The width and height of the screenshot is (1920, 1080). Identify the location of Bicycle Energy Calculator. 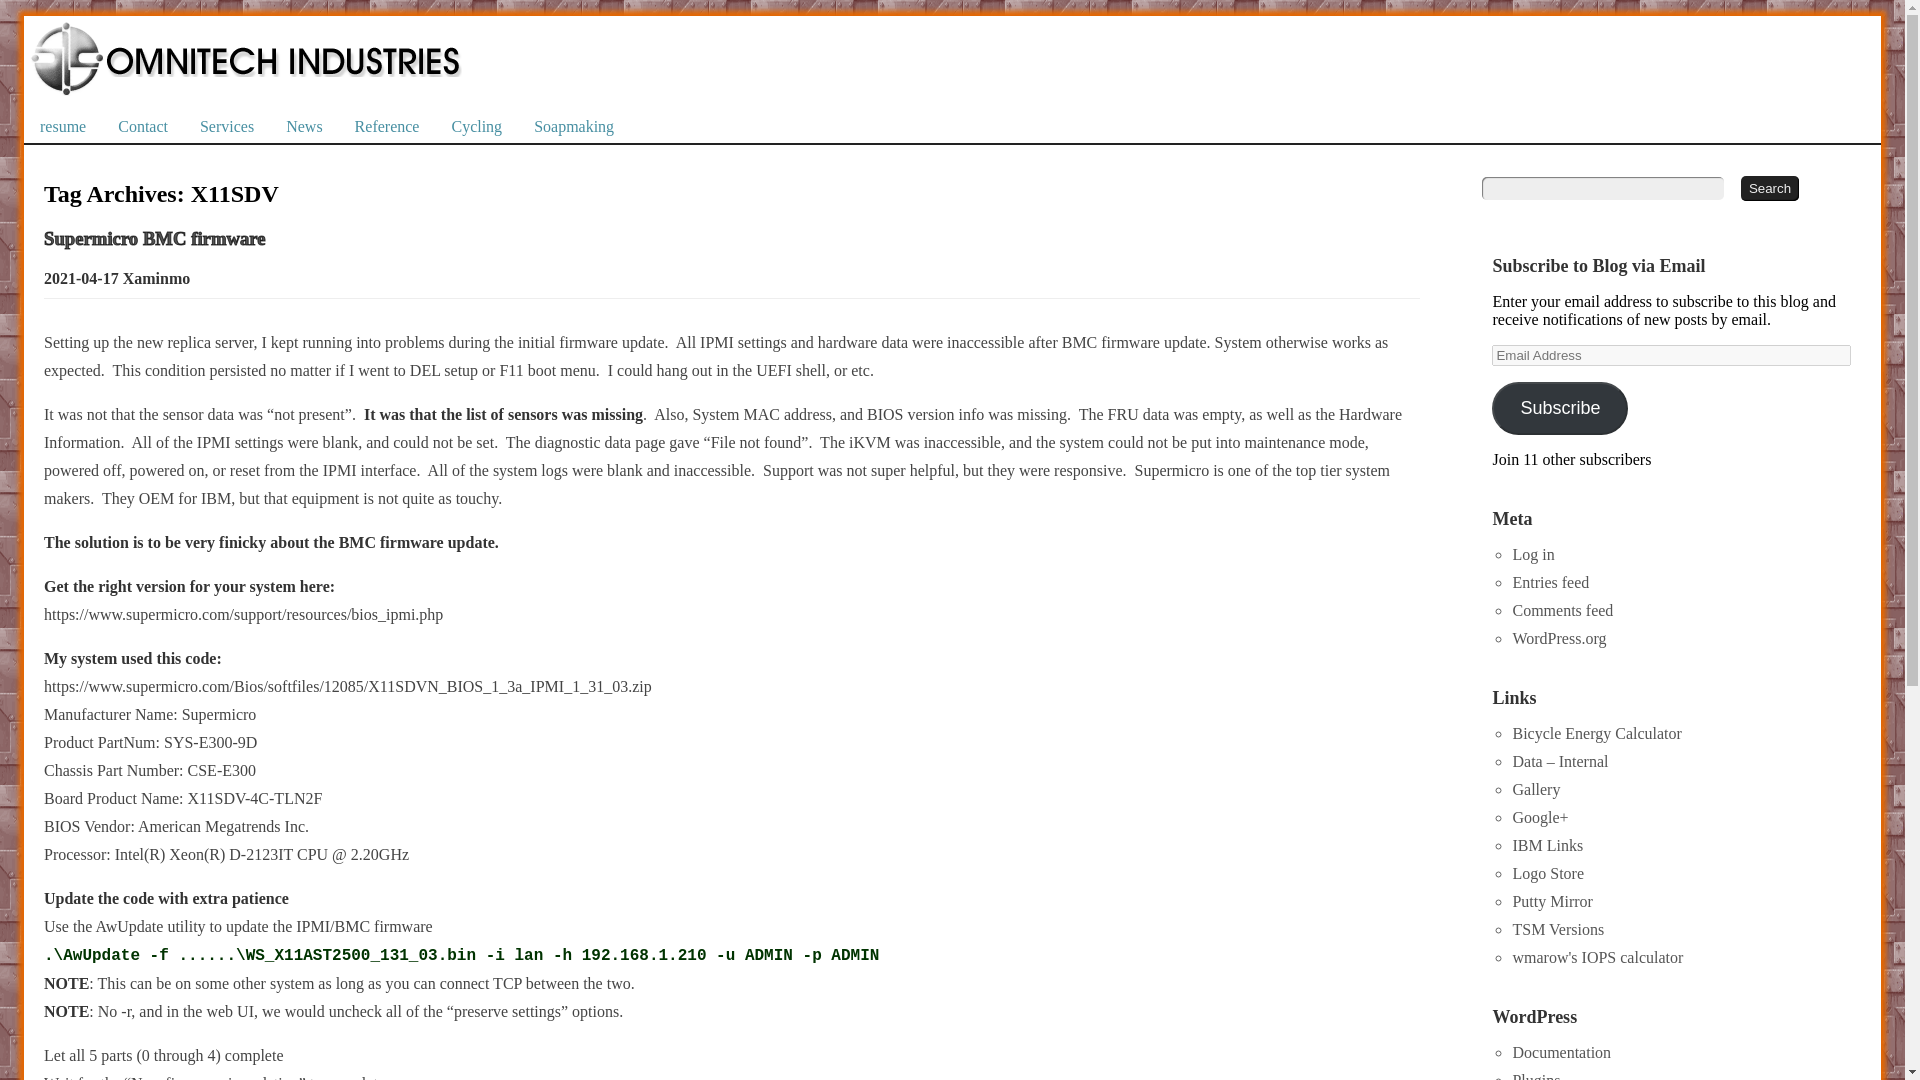
(1596, 732).